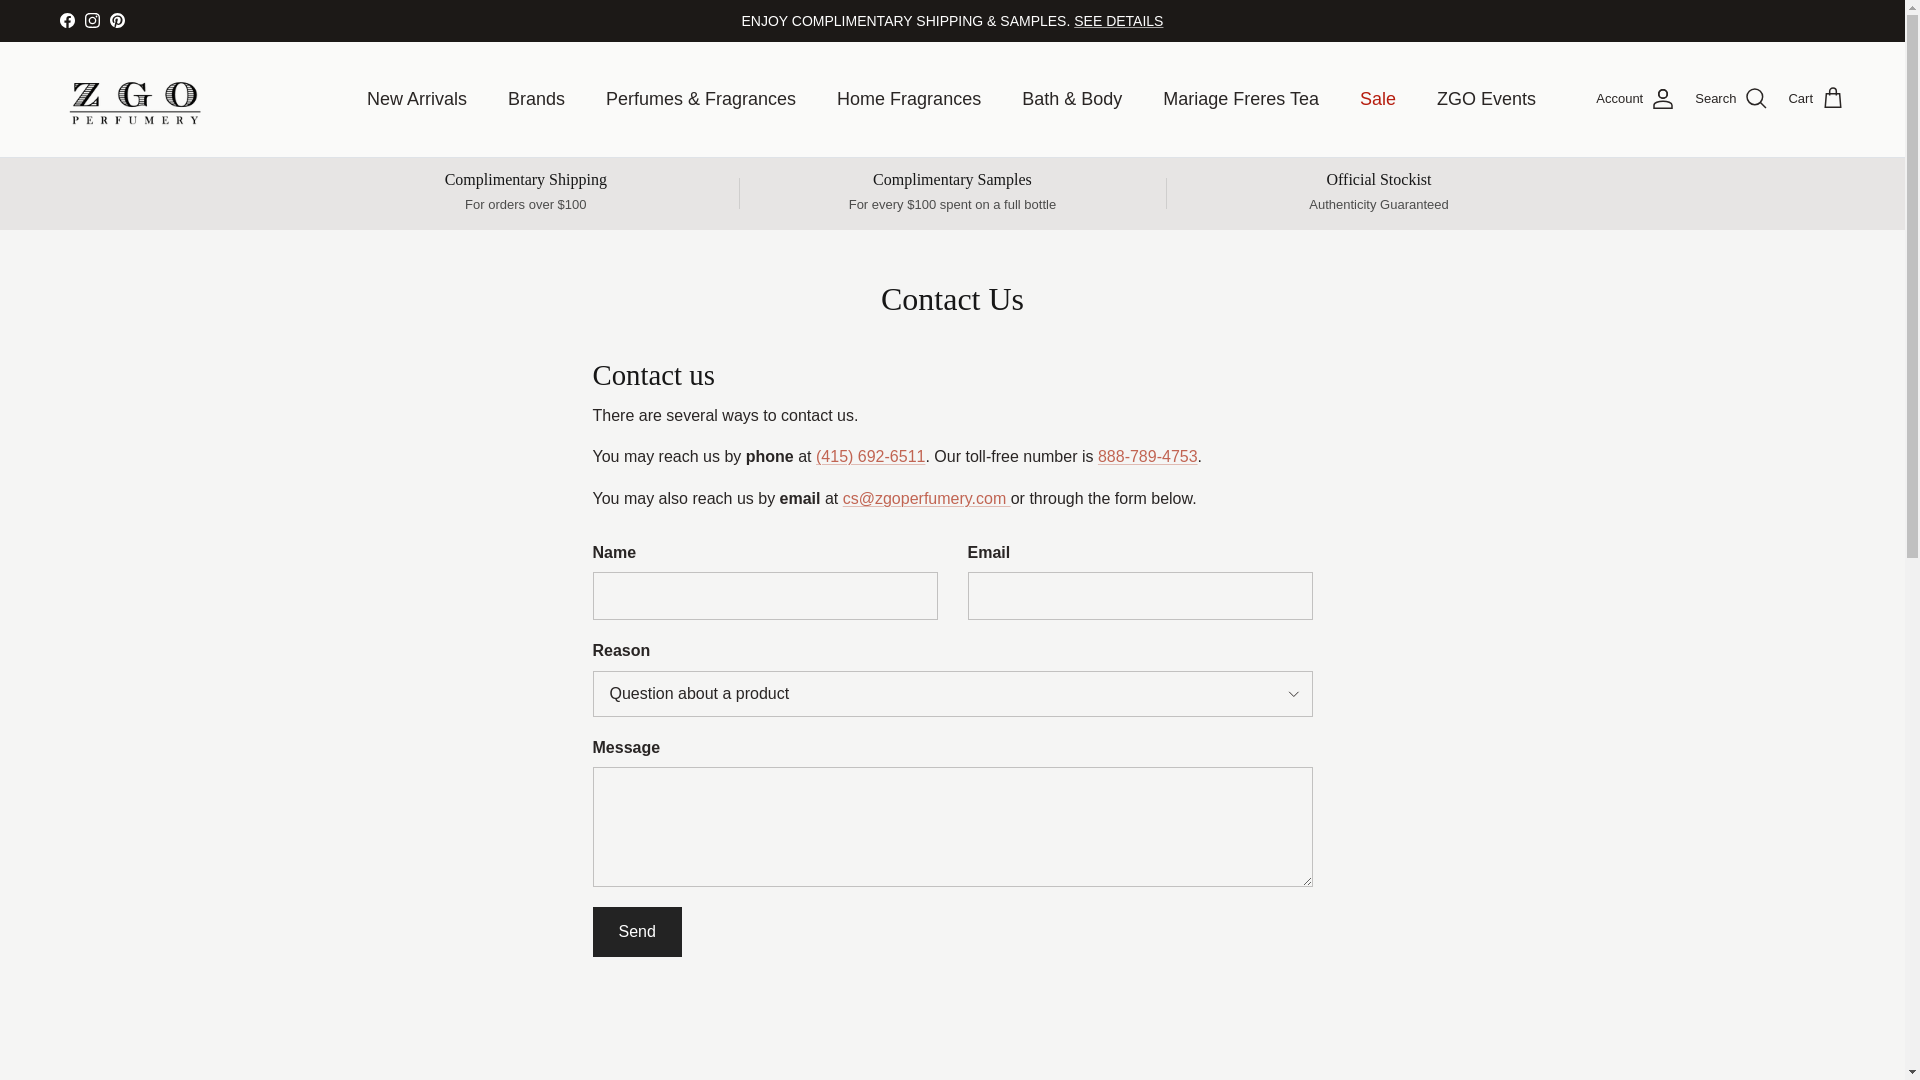 The height and width of the screenshot is (1080, 1920). What do you see at coordinates (908, 99) in the screenshot?
I see `Home Fragrances` at bounding box center [908, 99].